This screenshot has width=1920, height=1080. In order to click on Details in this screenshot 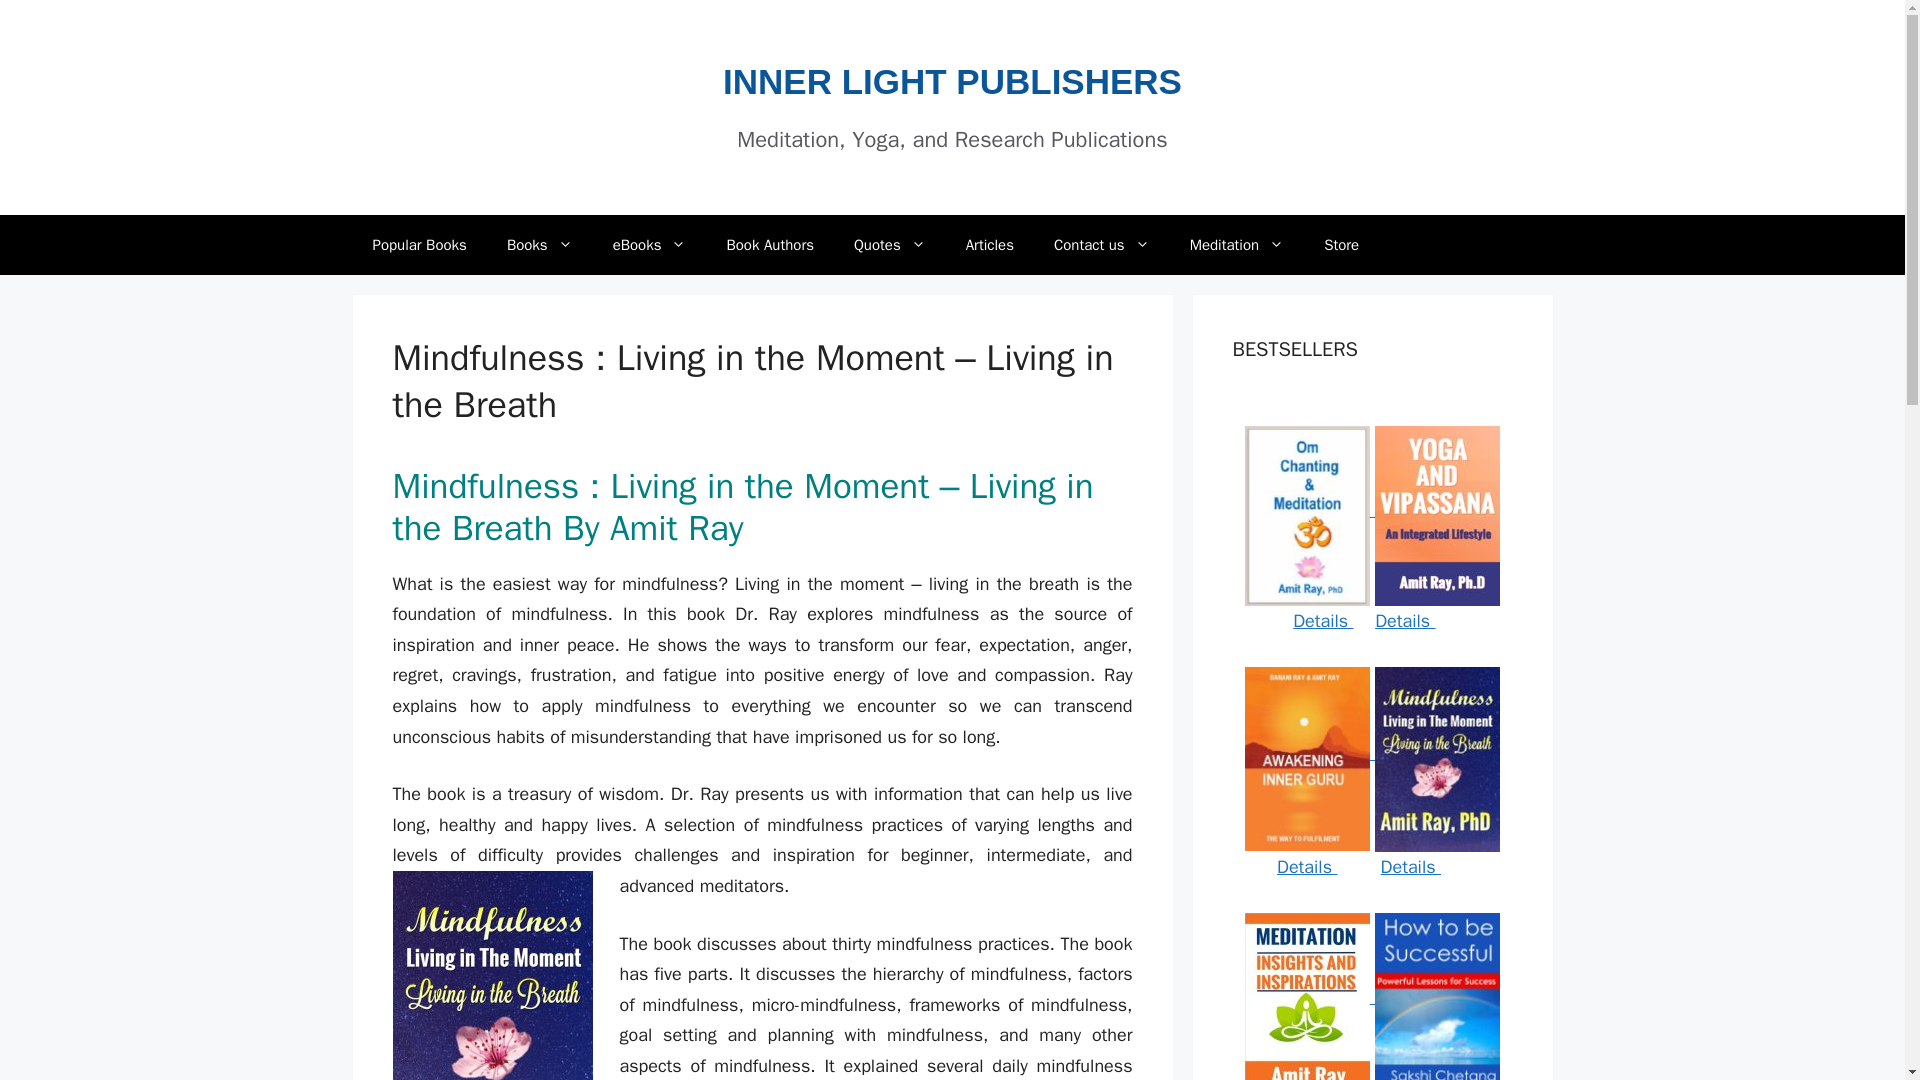, I will do `click(1410, 867)`.